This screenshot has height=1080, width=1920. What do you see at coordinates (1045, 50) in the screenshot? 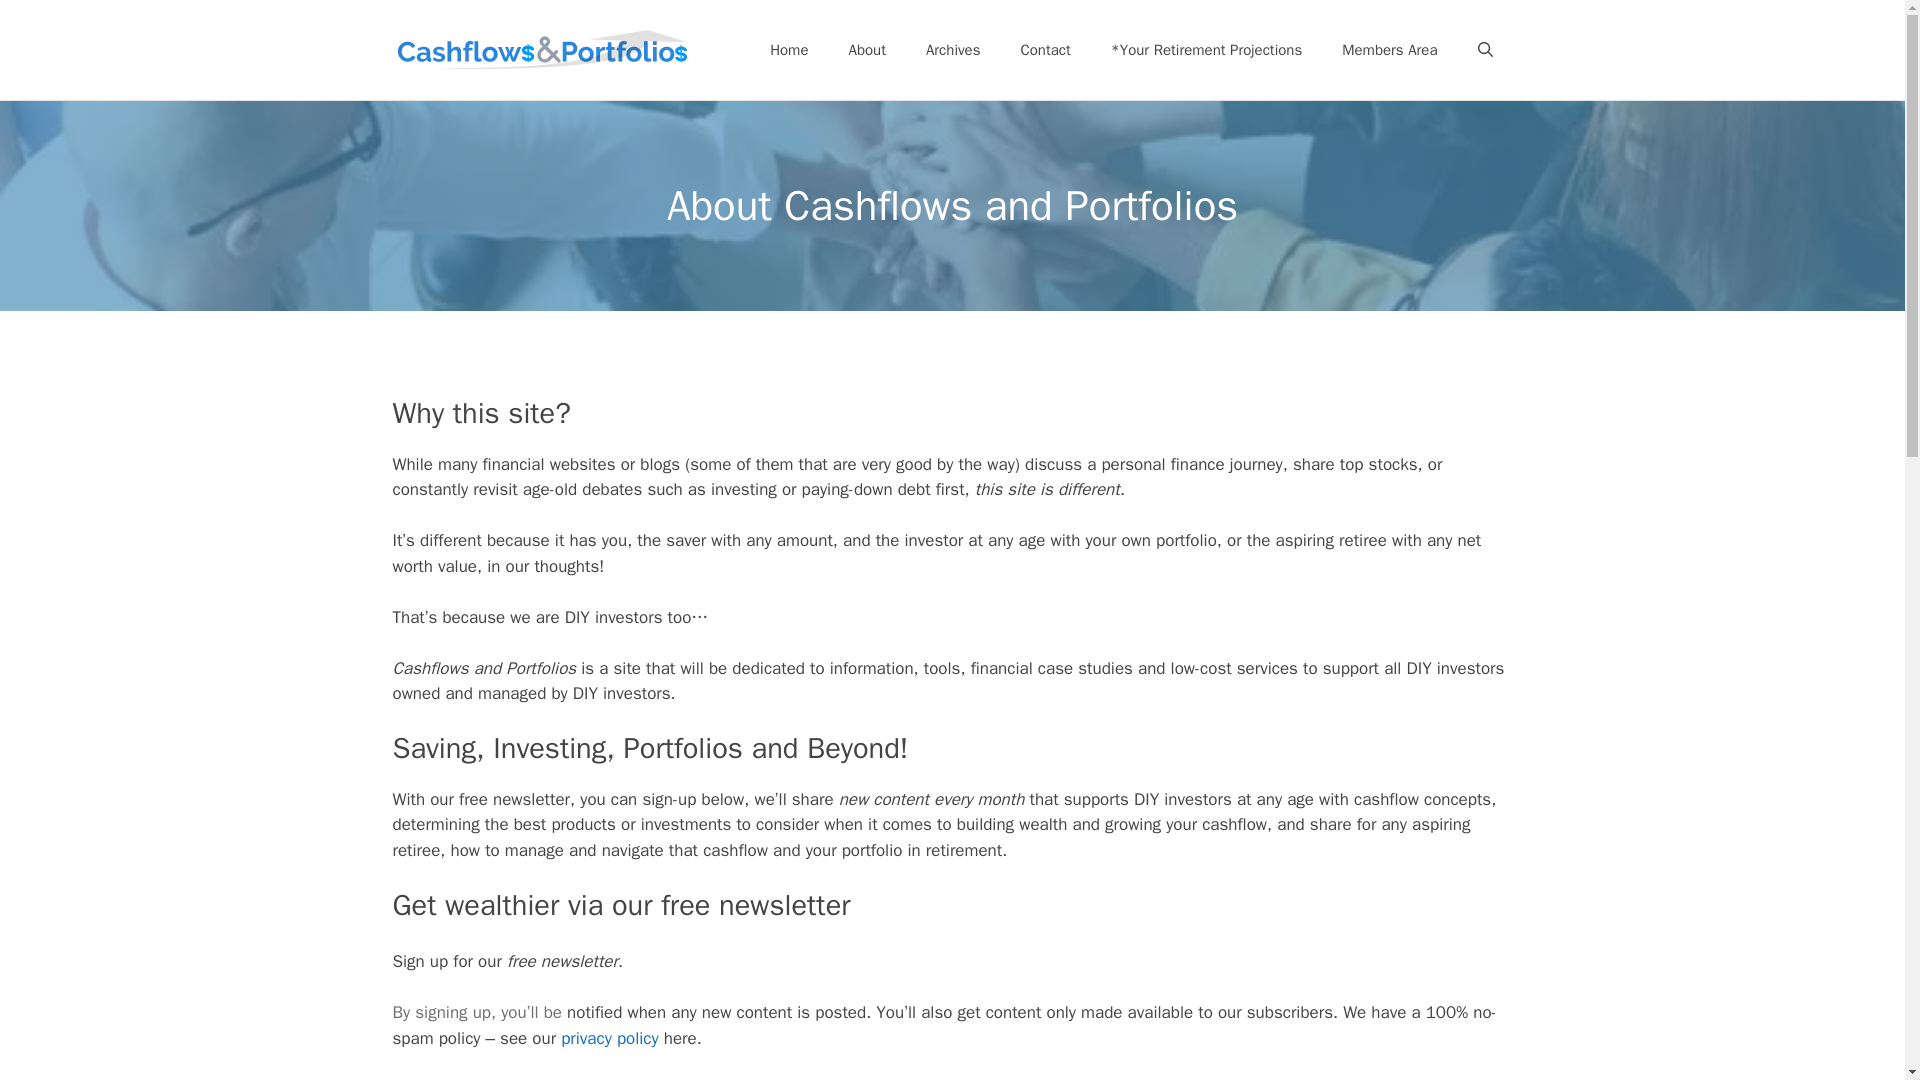
I see `Contact` at bounding box center [1045, 50].